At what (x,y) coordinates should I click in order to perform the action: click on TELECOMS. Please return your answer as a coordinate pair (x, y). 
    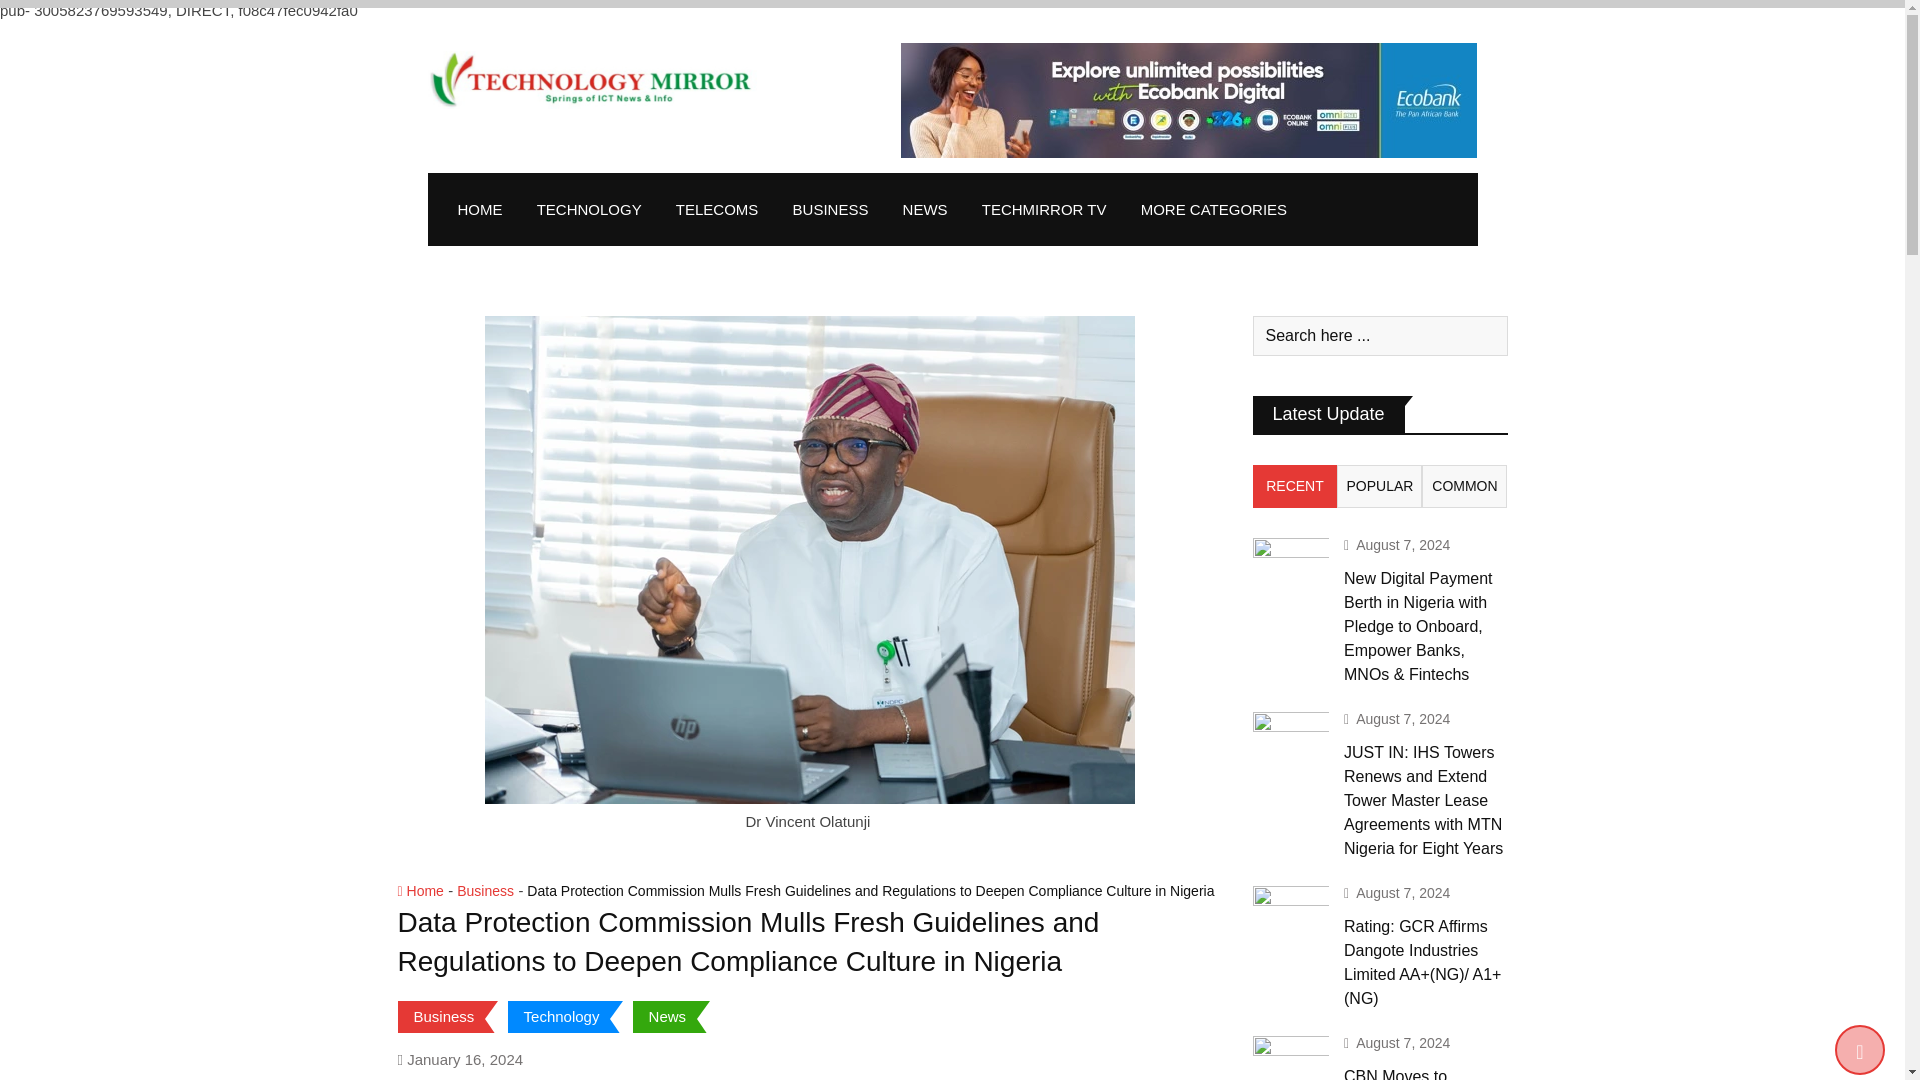
    Looking at the image, I should click on (716, 208).